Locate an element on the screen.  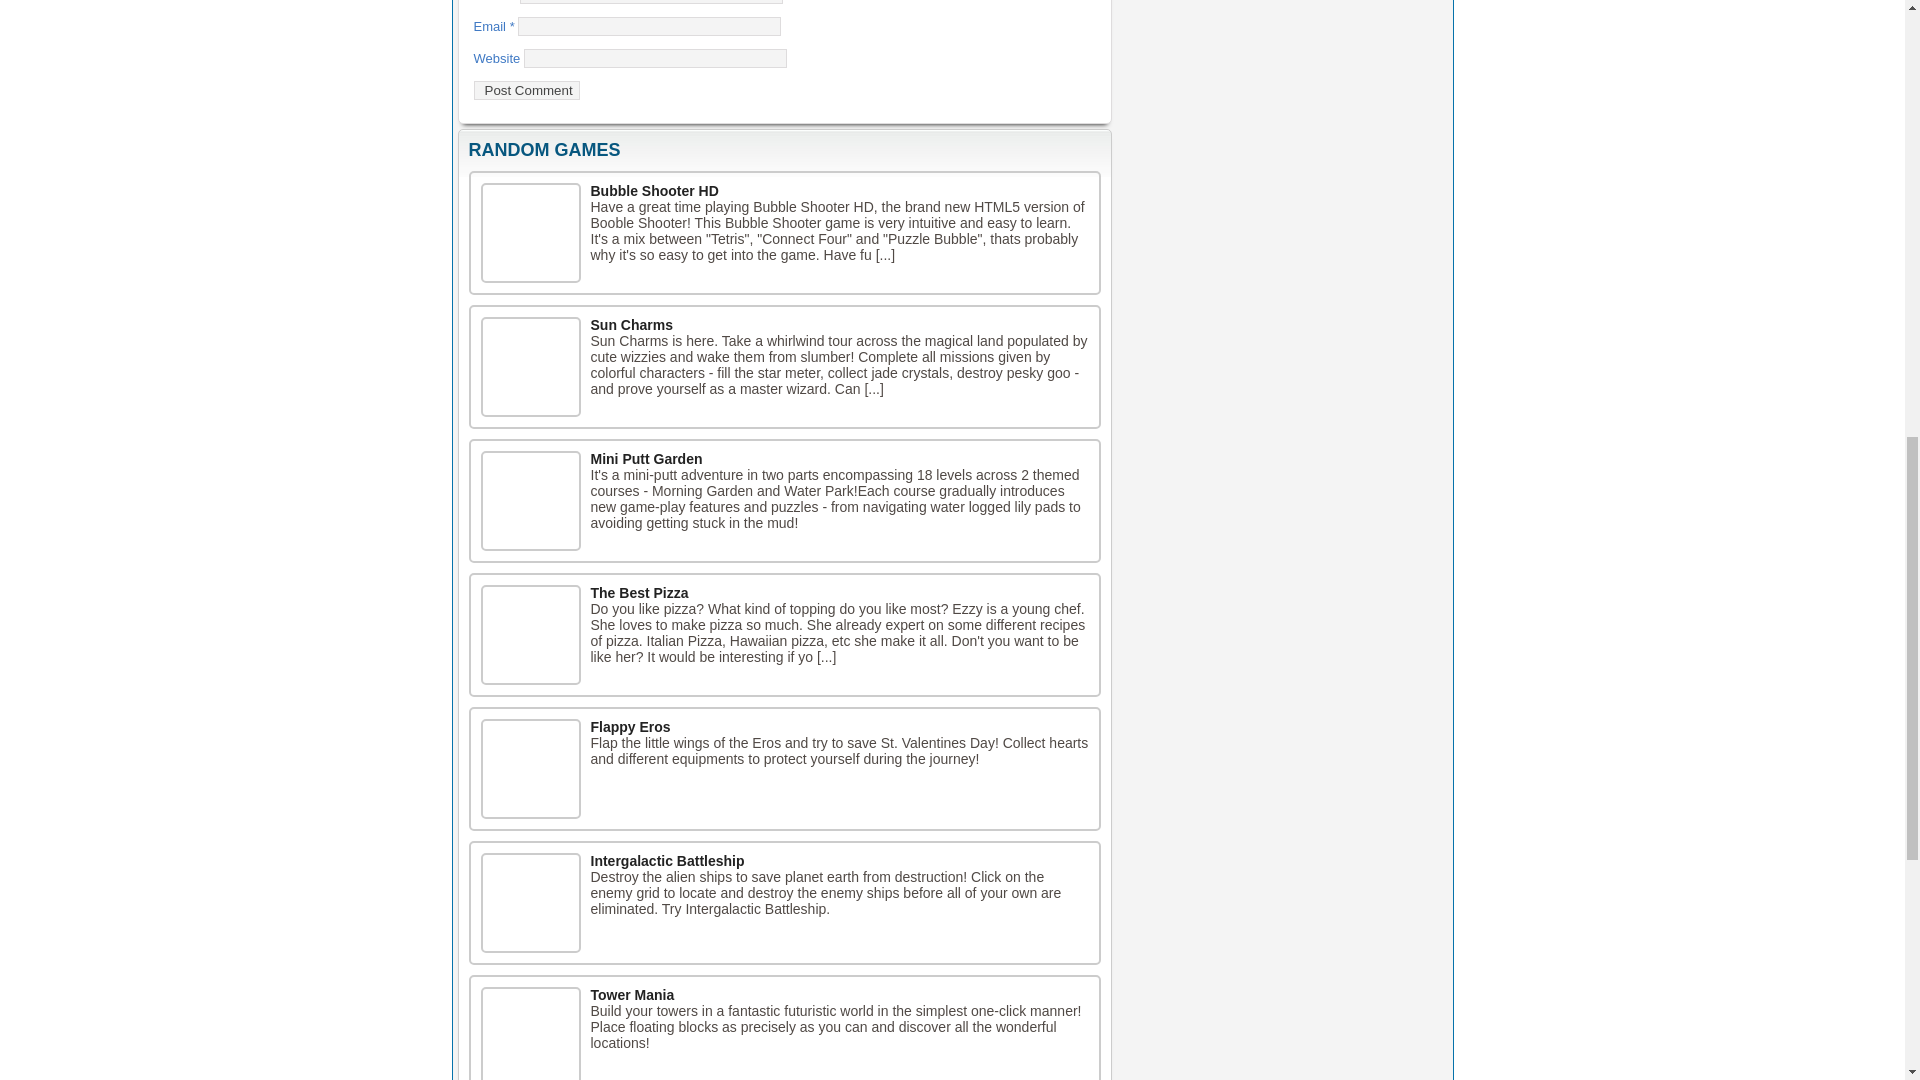
Tower Mania is located at coordinates (631, 995).